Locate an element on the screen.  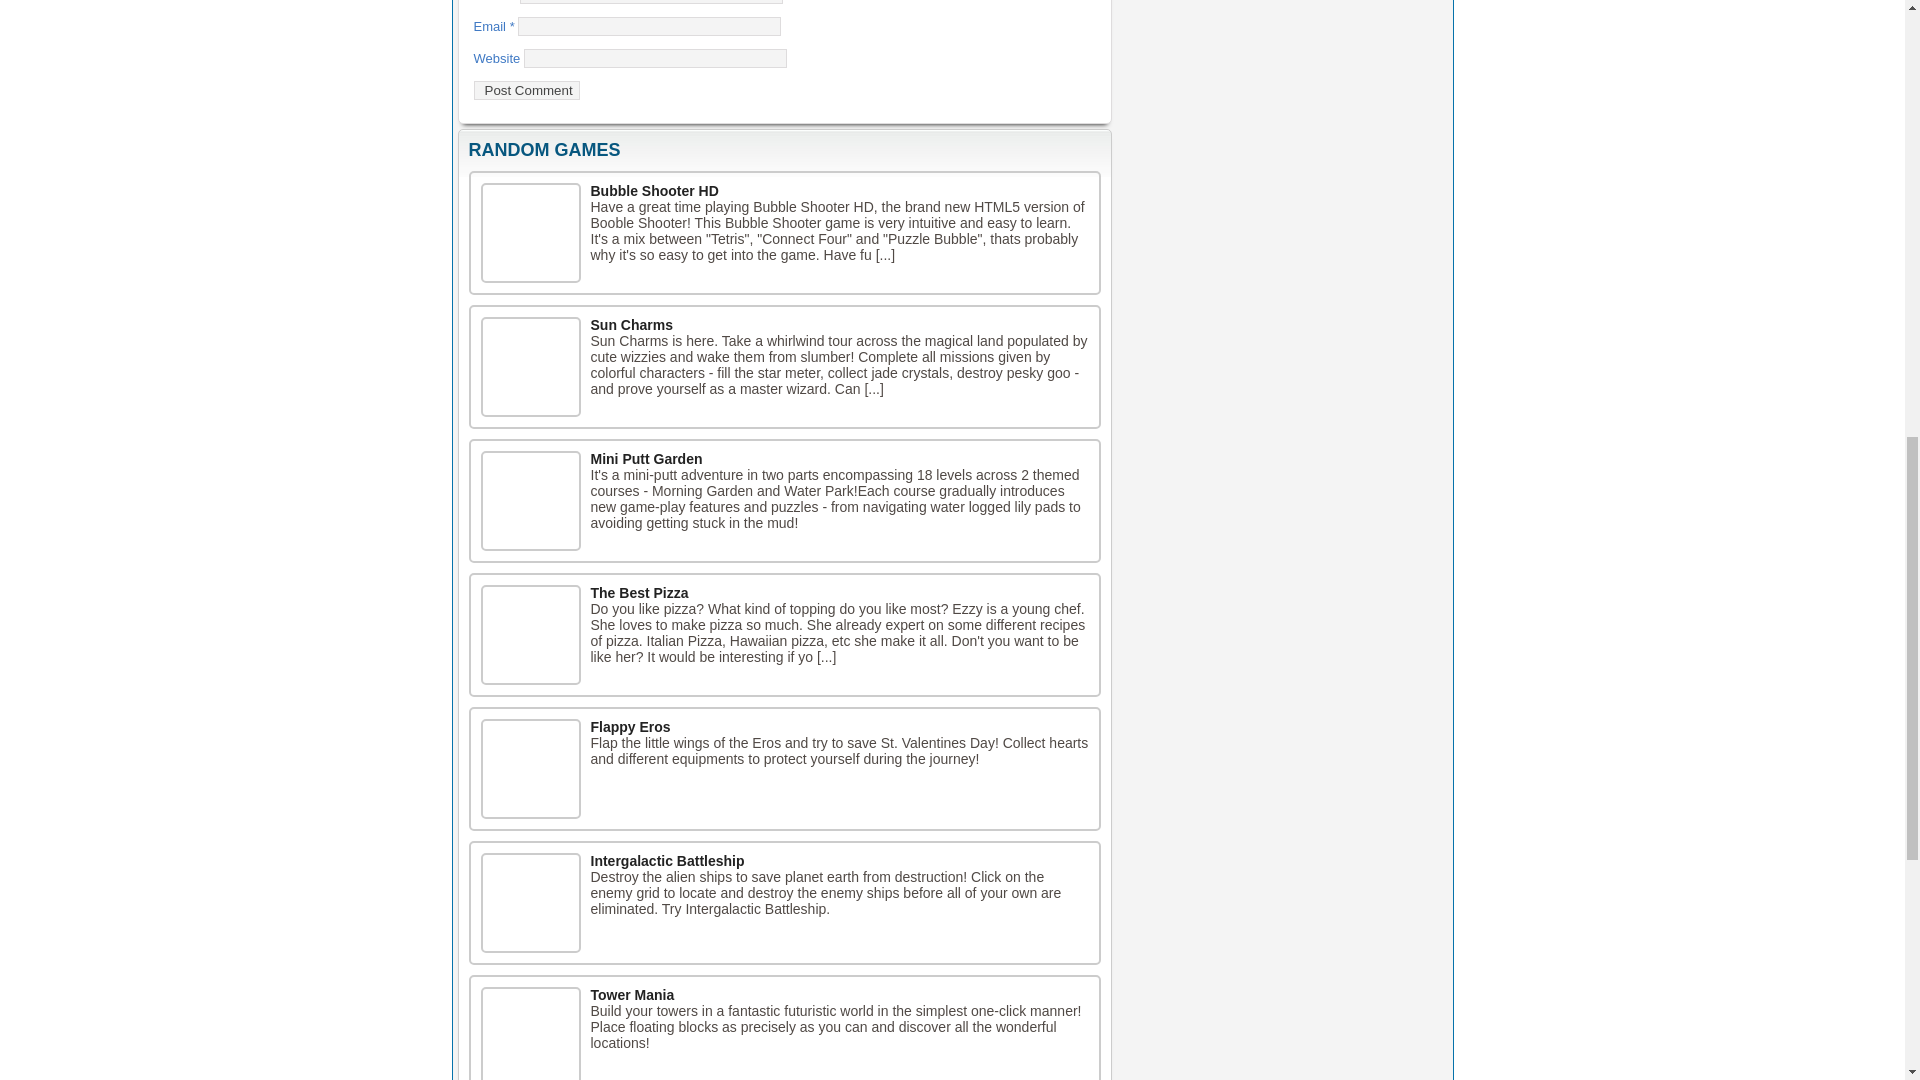
Tower Mania is located at coordinates (631, 995).